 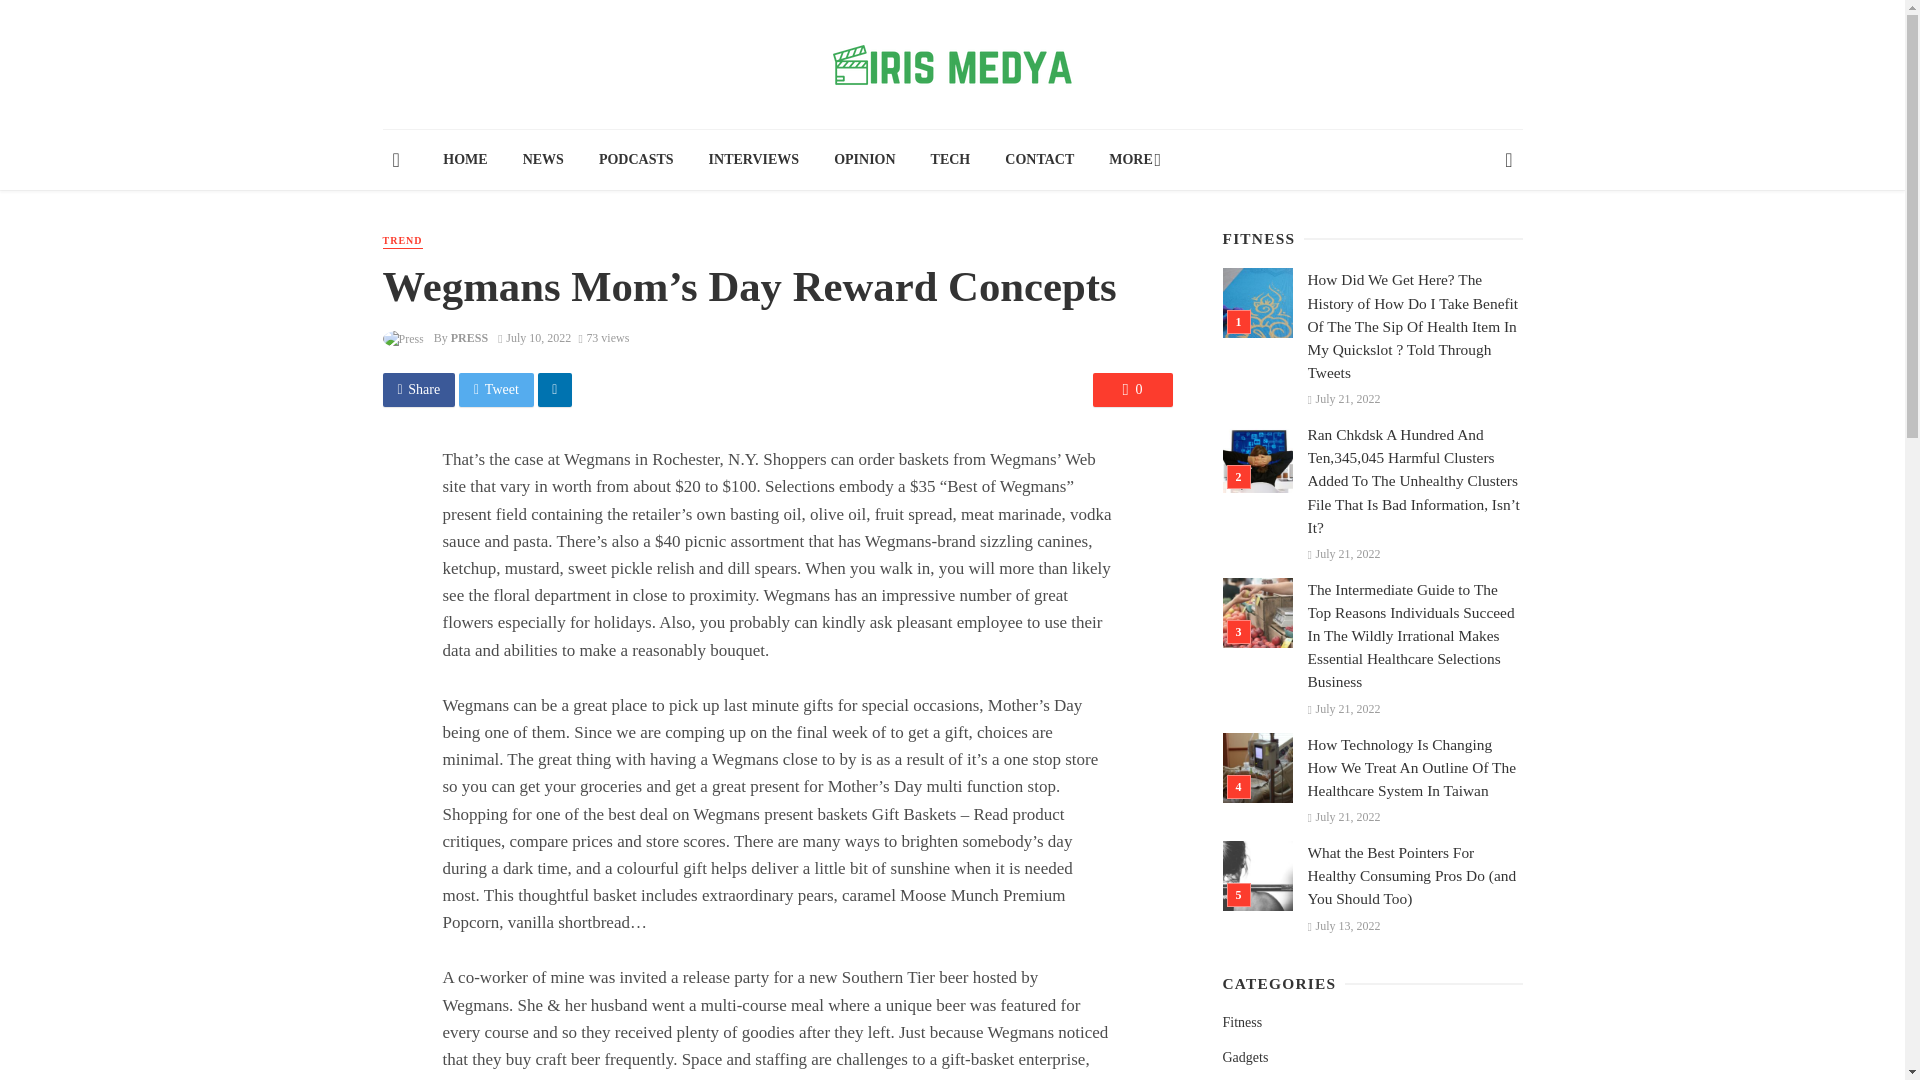 I want to click on MORE, so click(x=1132, y=160).